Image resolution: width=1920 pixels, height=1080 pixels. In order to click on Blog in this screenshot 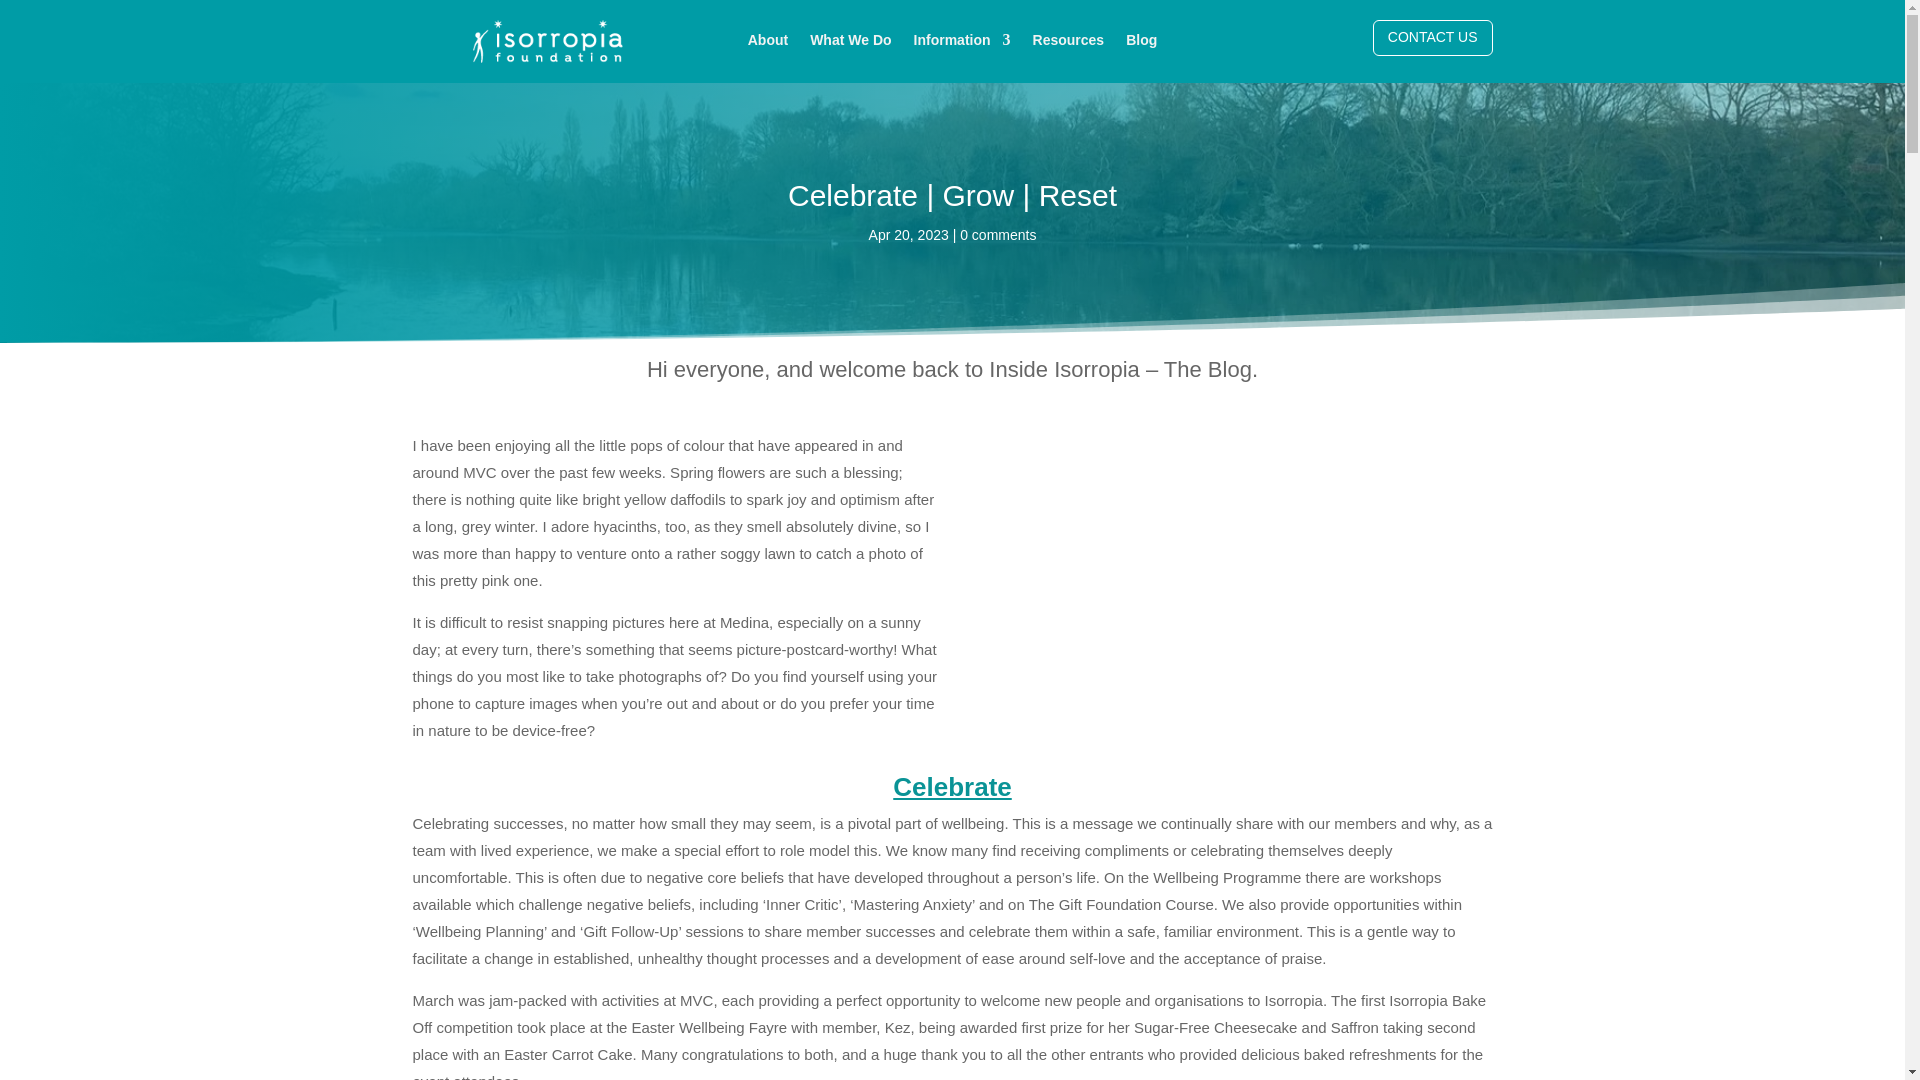, I will do `click(1141, 44)`.